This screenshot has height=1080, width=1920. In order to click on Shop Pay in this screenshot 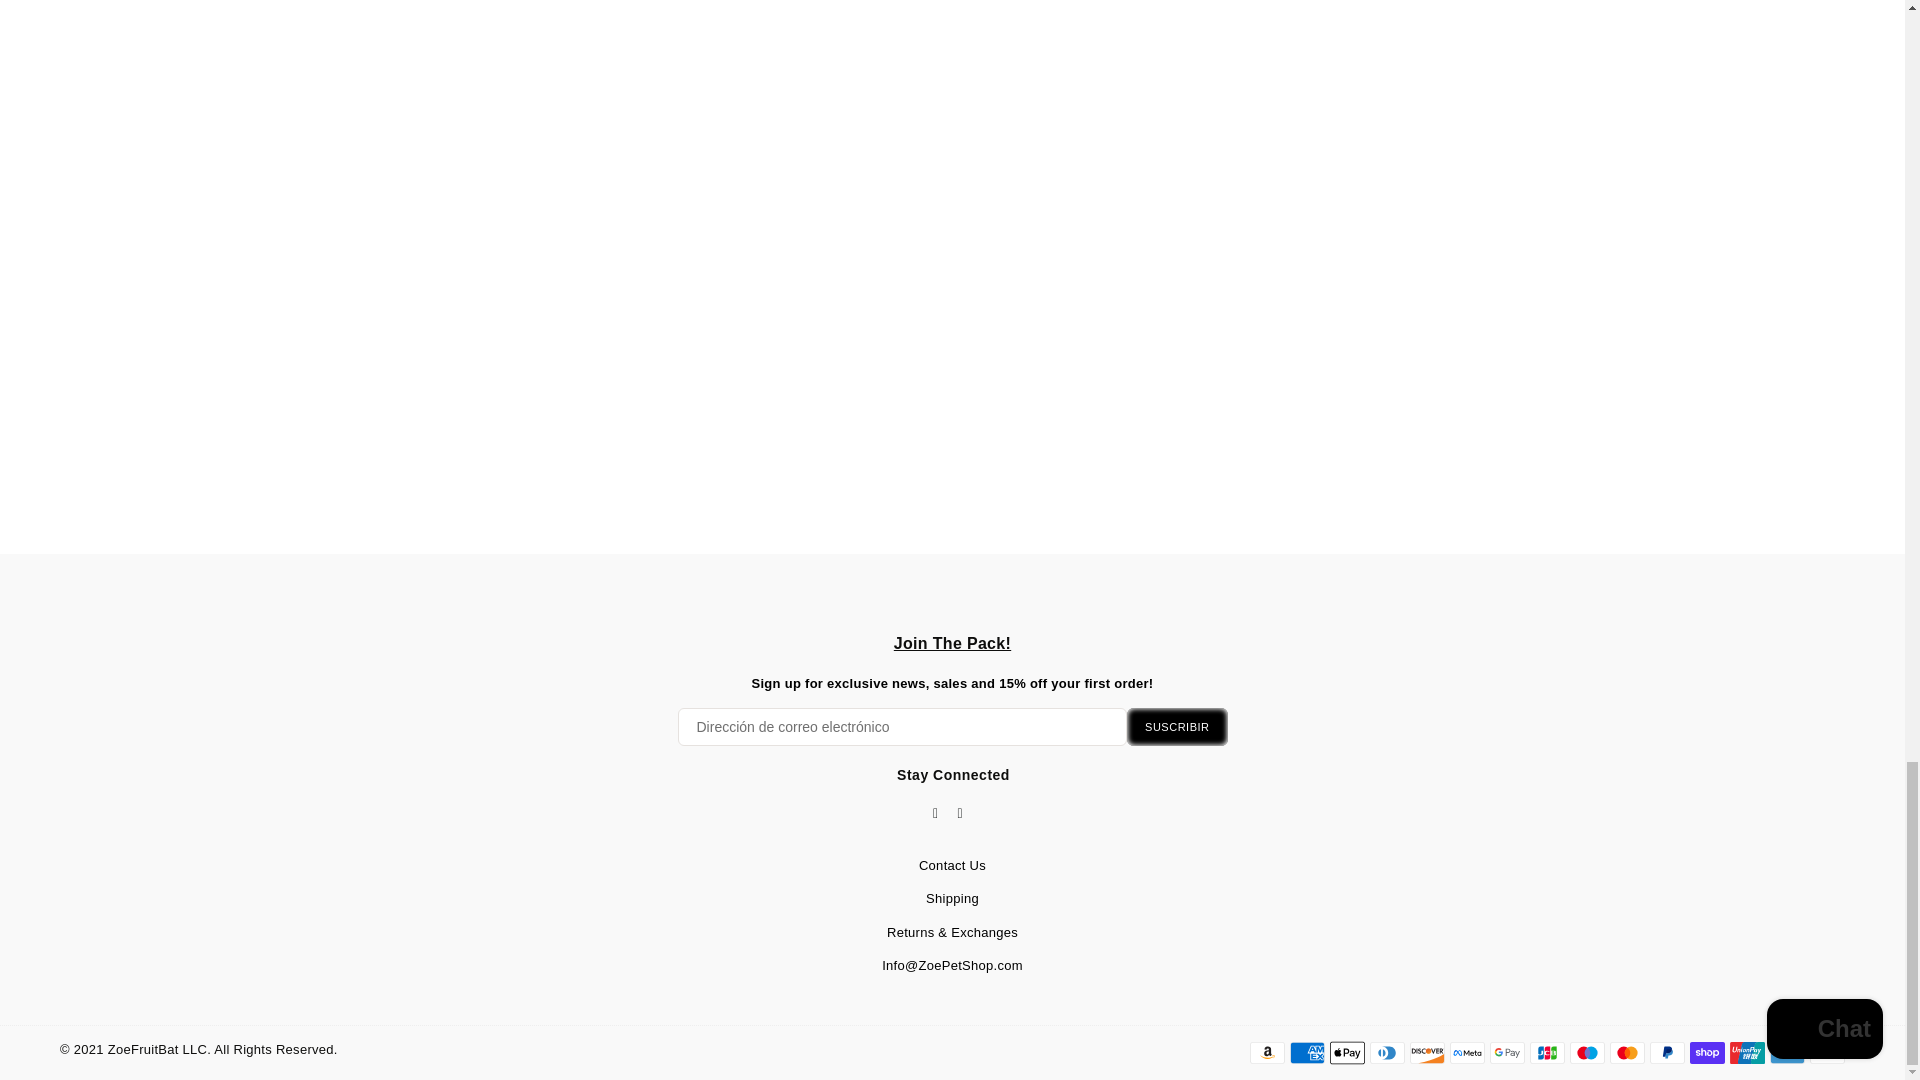, I will do `click(1706, 1052)`.